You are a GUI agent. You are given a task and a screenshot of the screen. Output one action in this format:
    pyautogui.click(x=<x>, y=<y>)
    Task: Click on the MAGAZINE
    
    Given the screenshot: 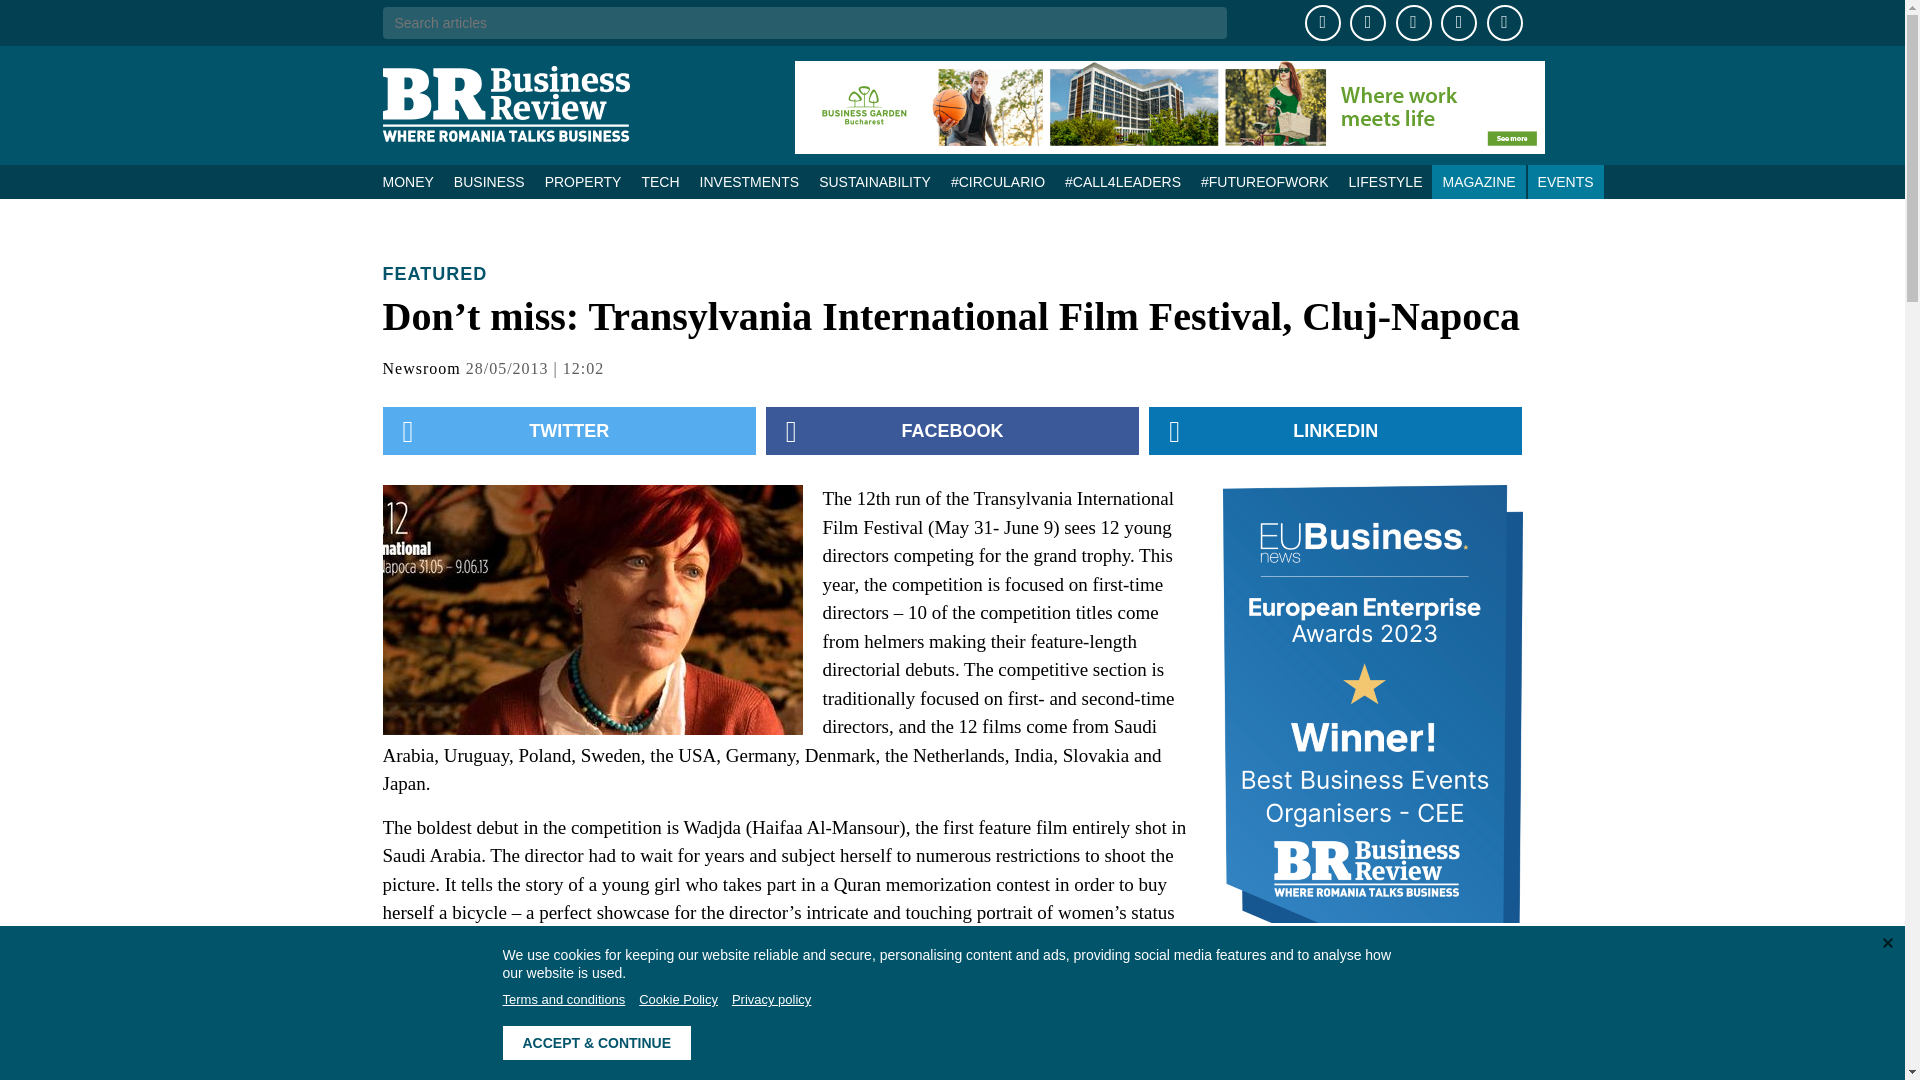 What is the action you would take?
    pyautogui.click(x=1478, y=182)
    